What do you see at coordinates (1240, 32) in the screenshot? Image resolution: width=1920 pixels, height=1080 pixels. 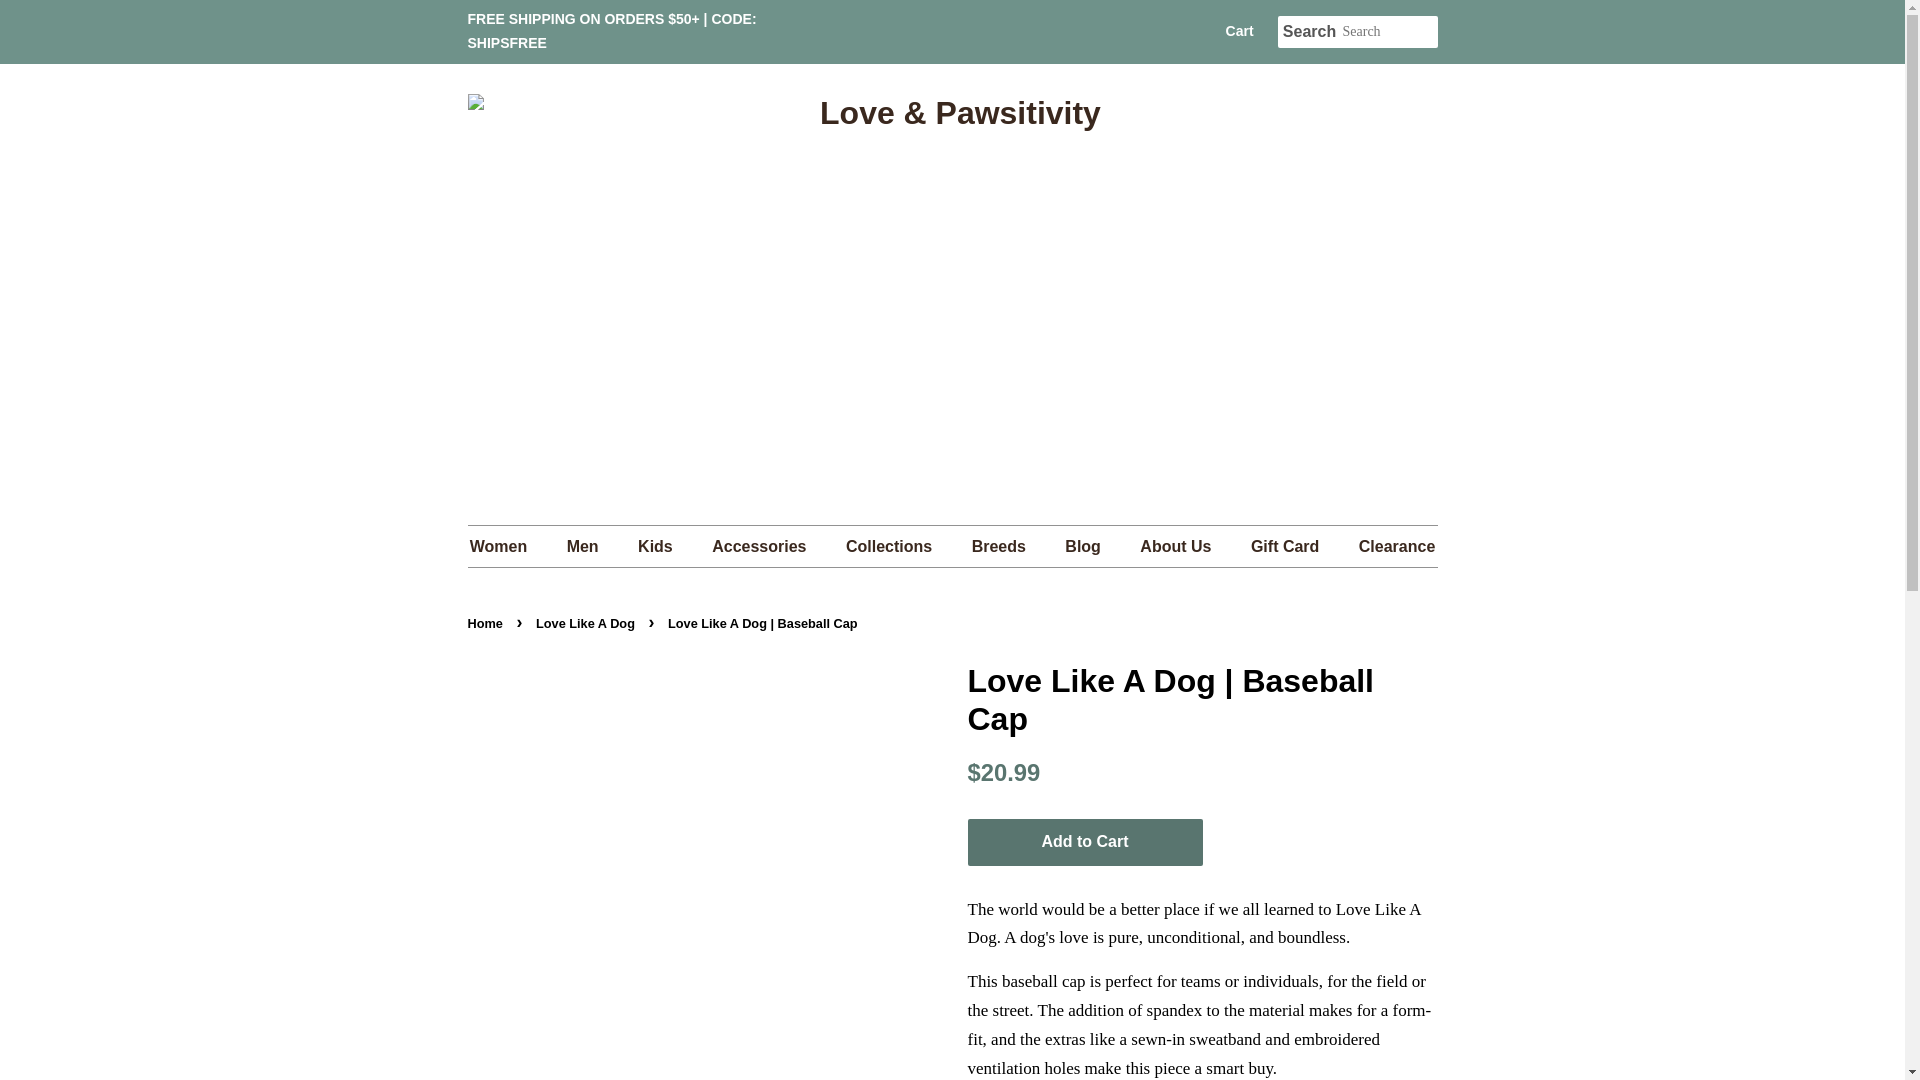 I see `Cart` at bounding box center [1240, 32].